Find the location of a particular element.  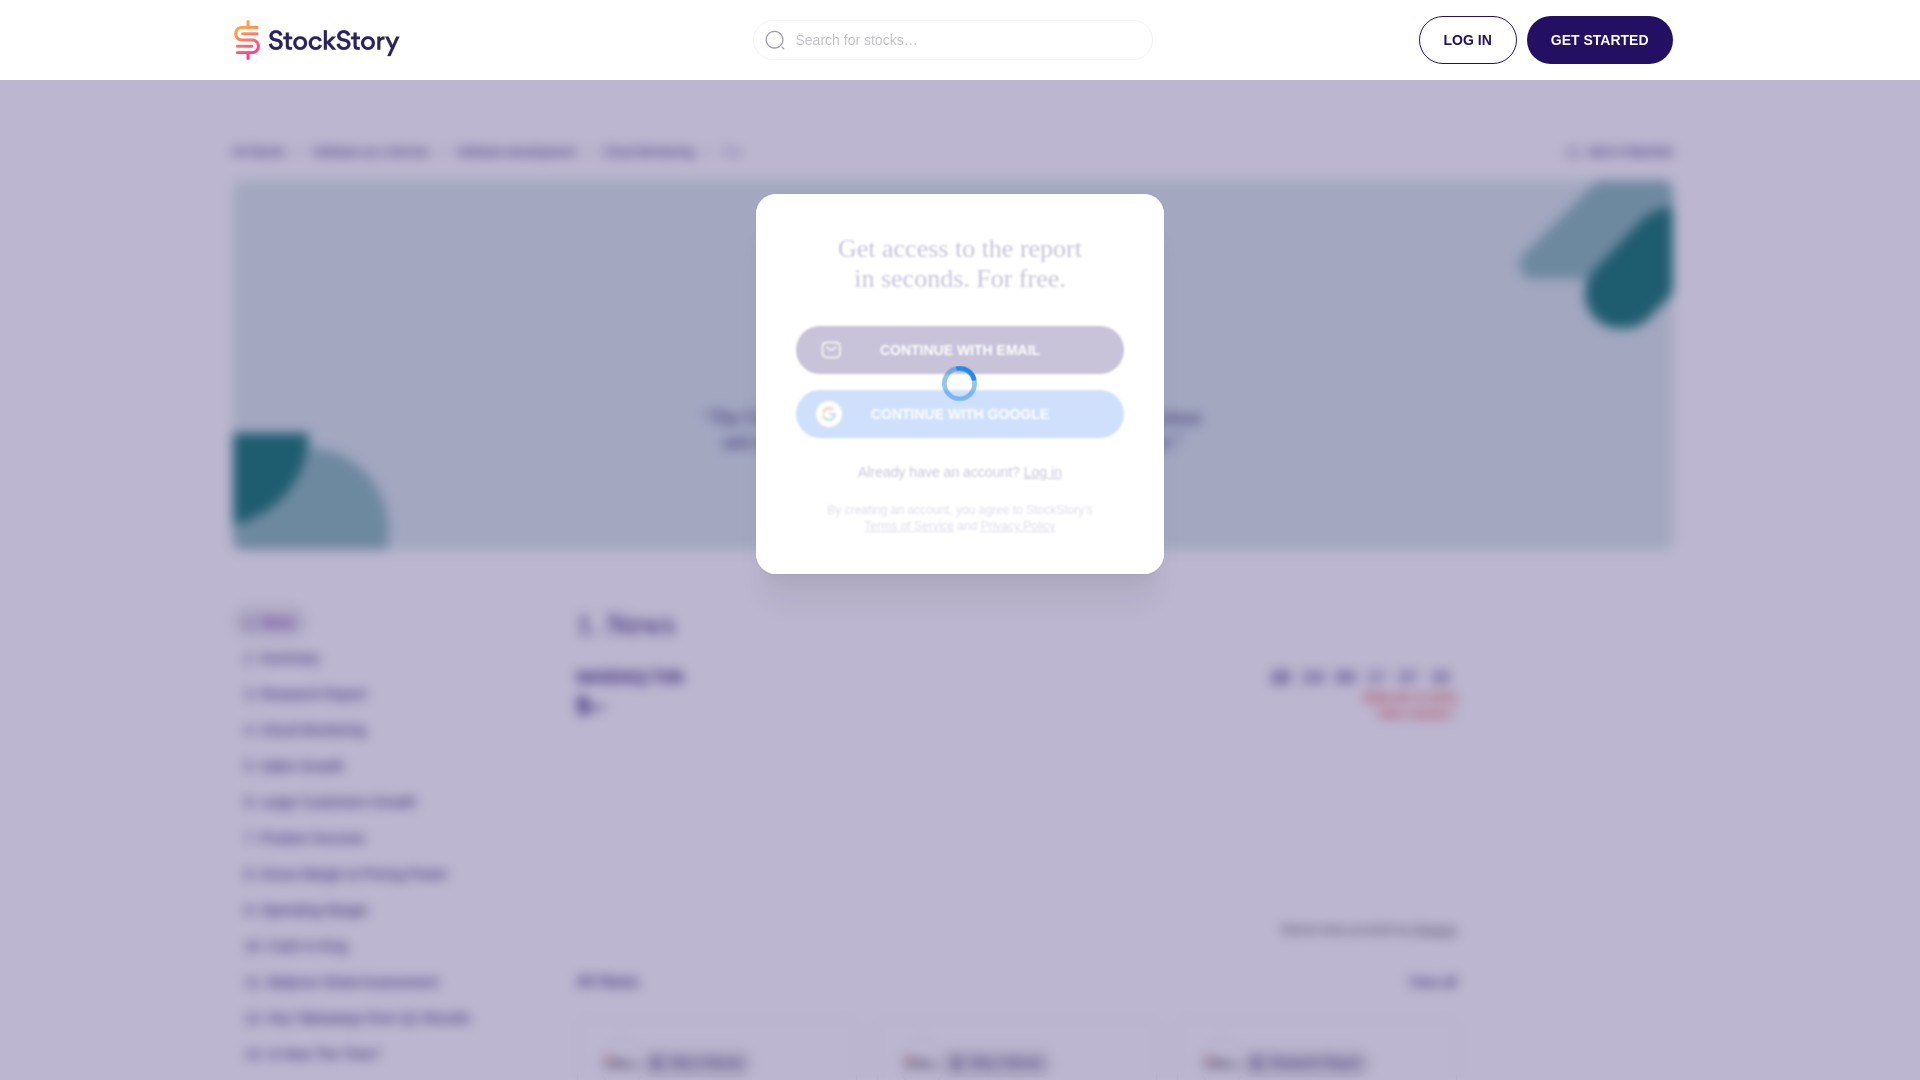

Add to Watchlist is located at coordinates (1618, 152).